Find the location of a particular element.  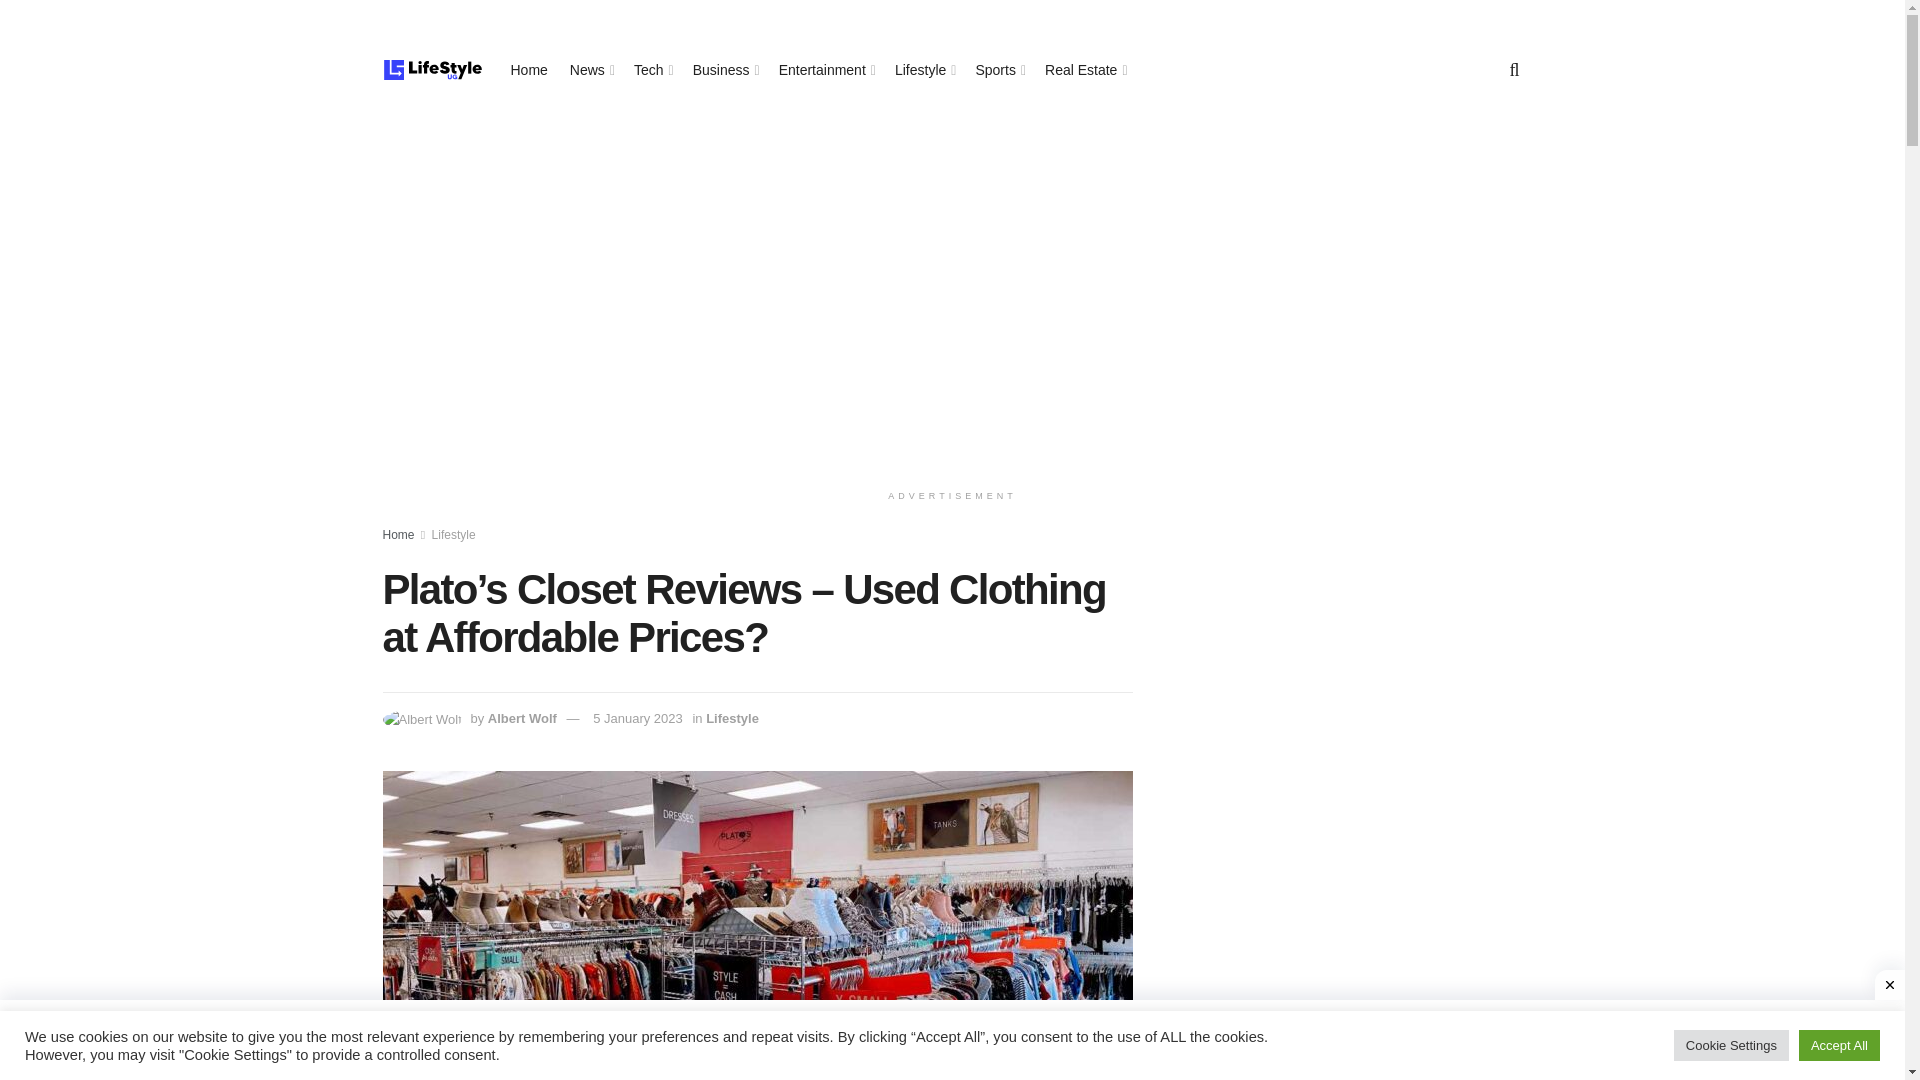

Home is located at coordinates (398, 535).